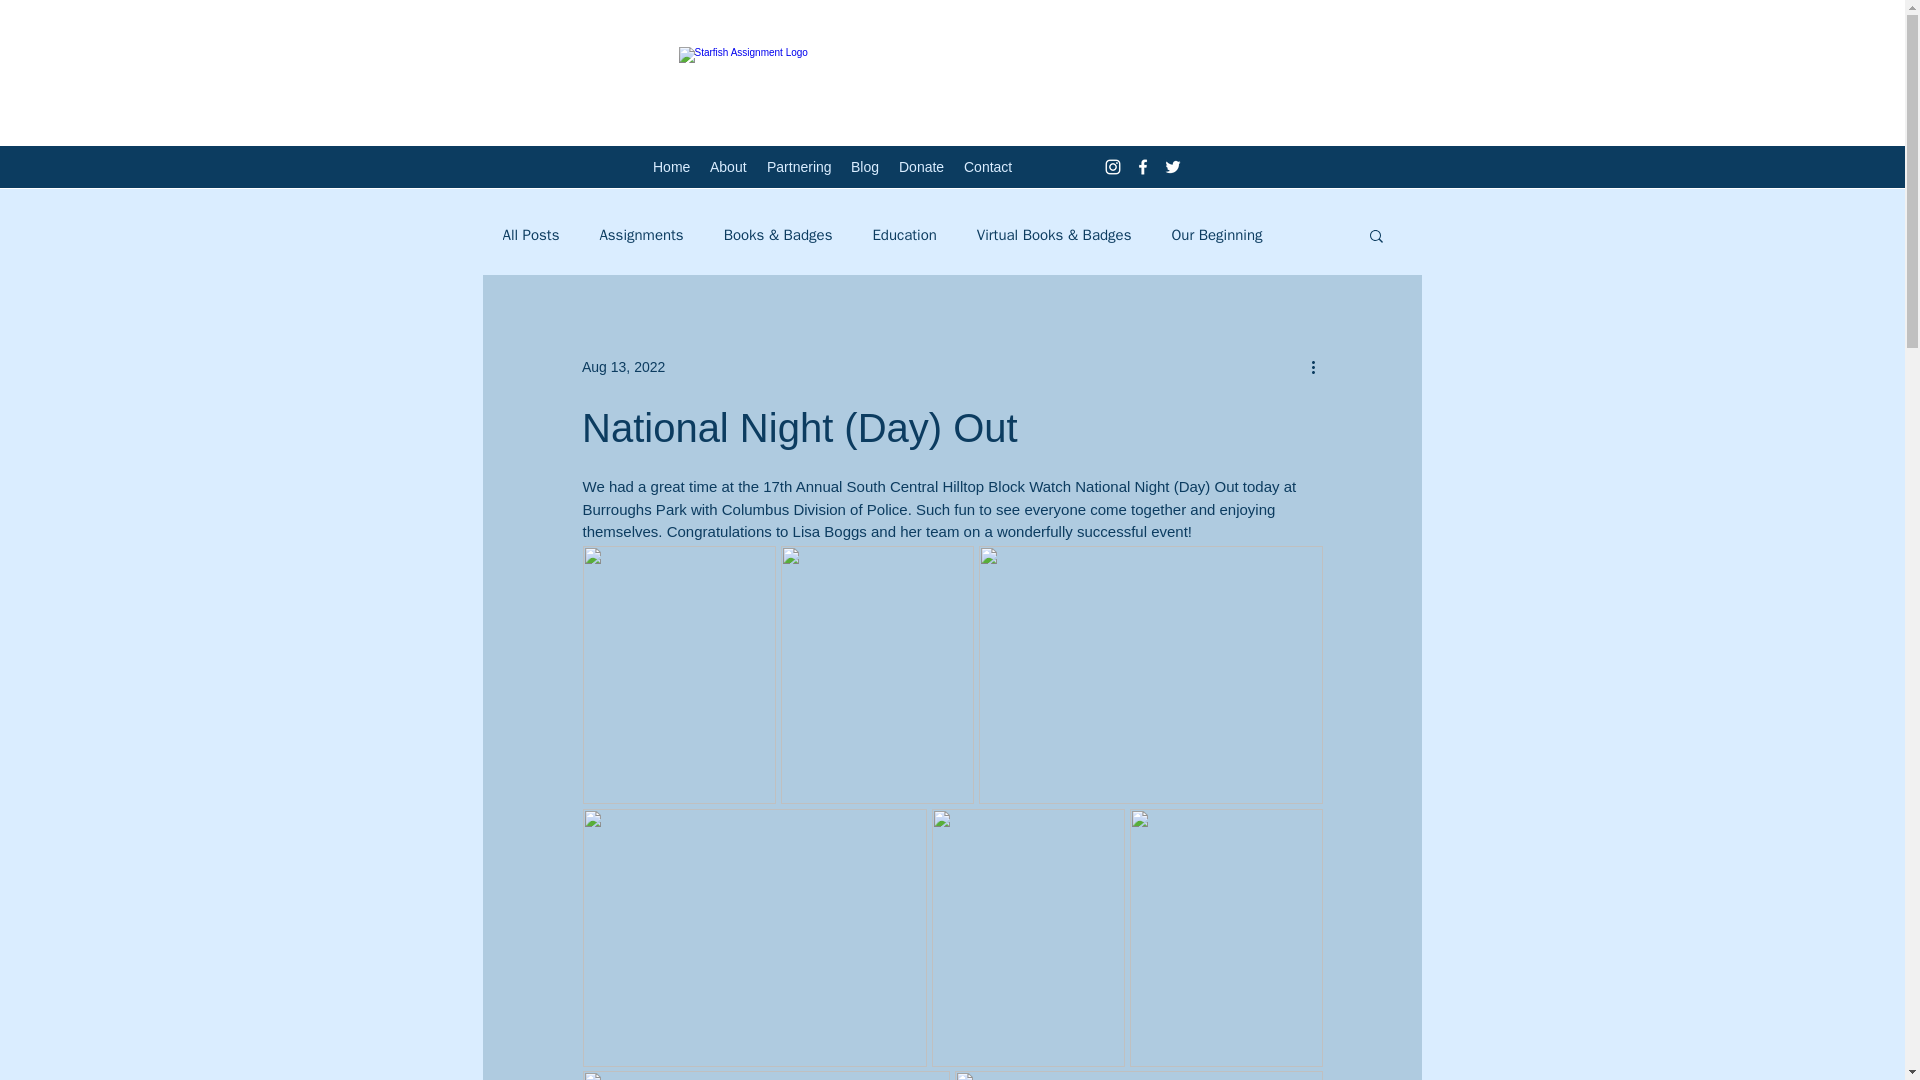 The width and height of the screenshot is (1920, 1080). I want to click on Contact, so click(988, 167).